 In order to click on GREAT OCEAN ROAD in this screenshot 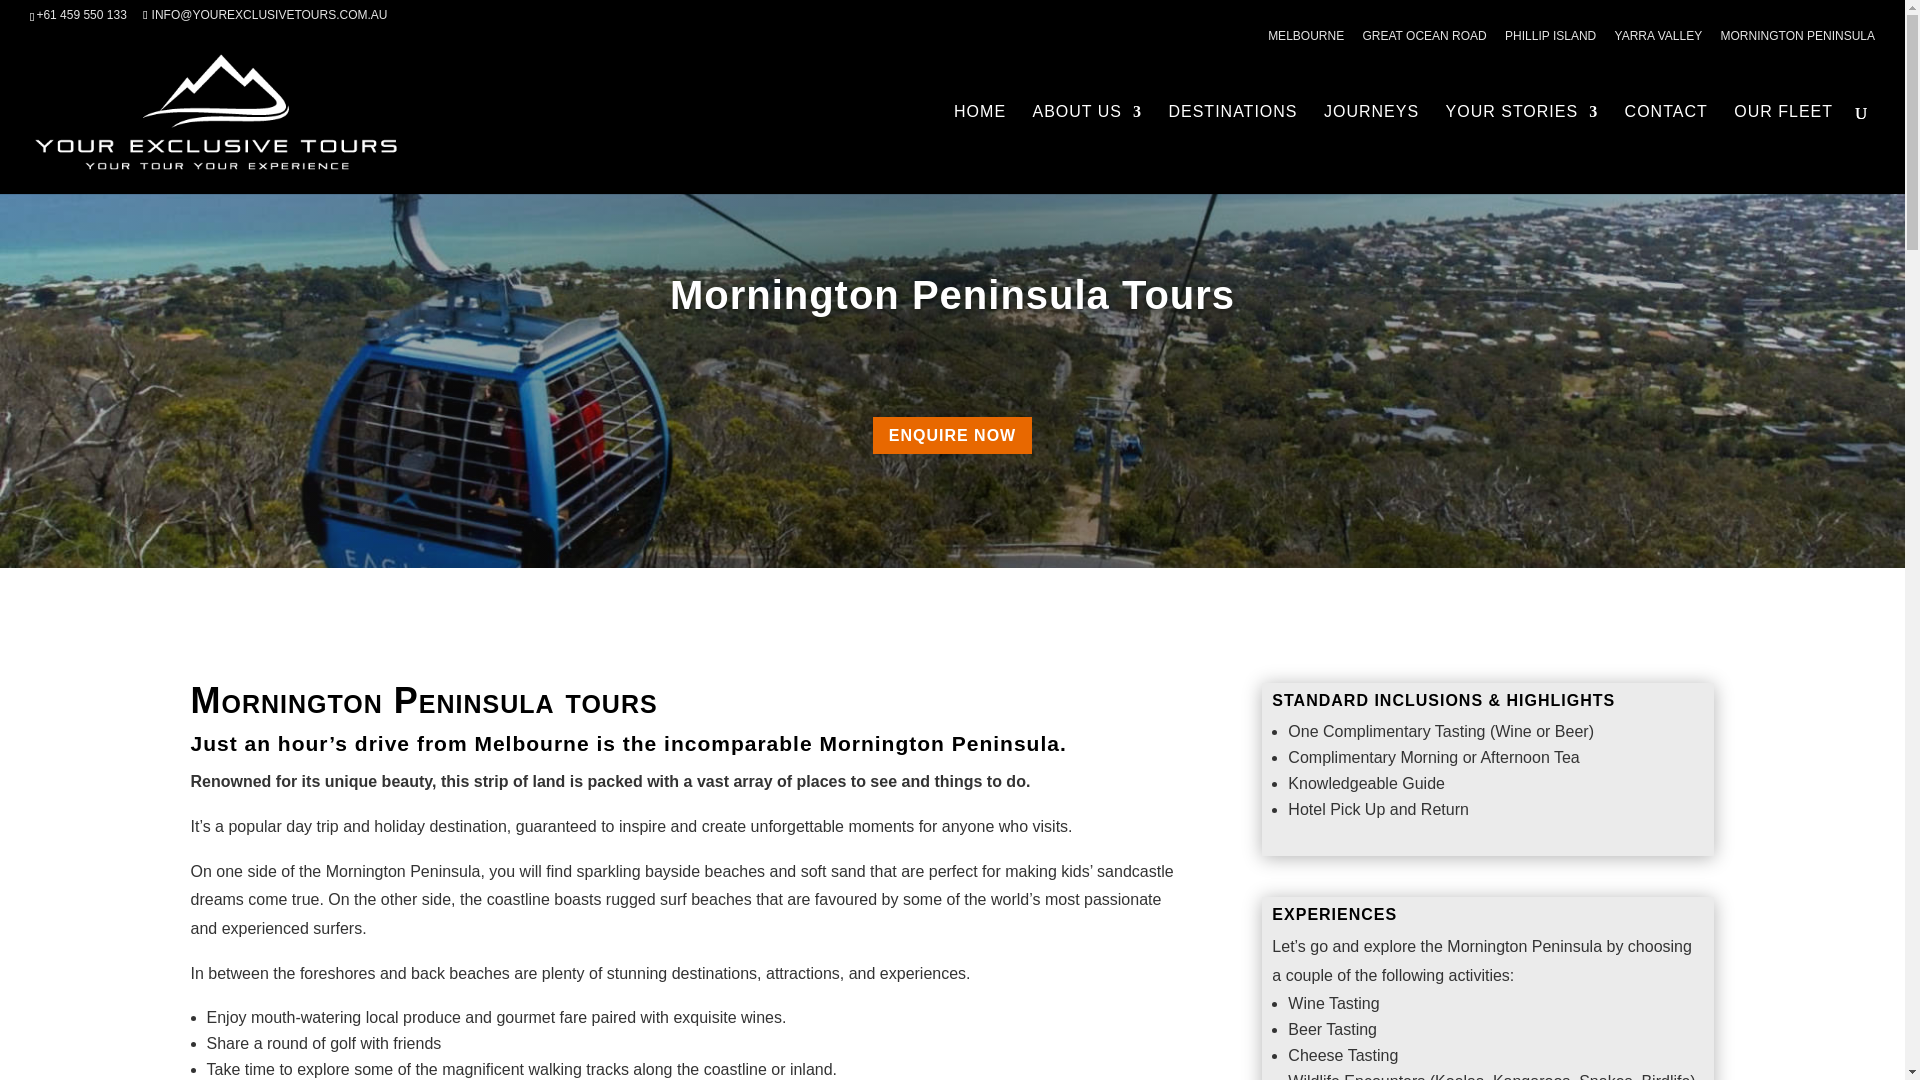, I will do `click(1424, 40)`.